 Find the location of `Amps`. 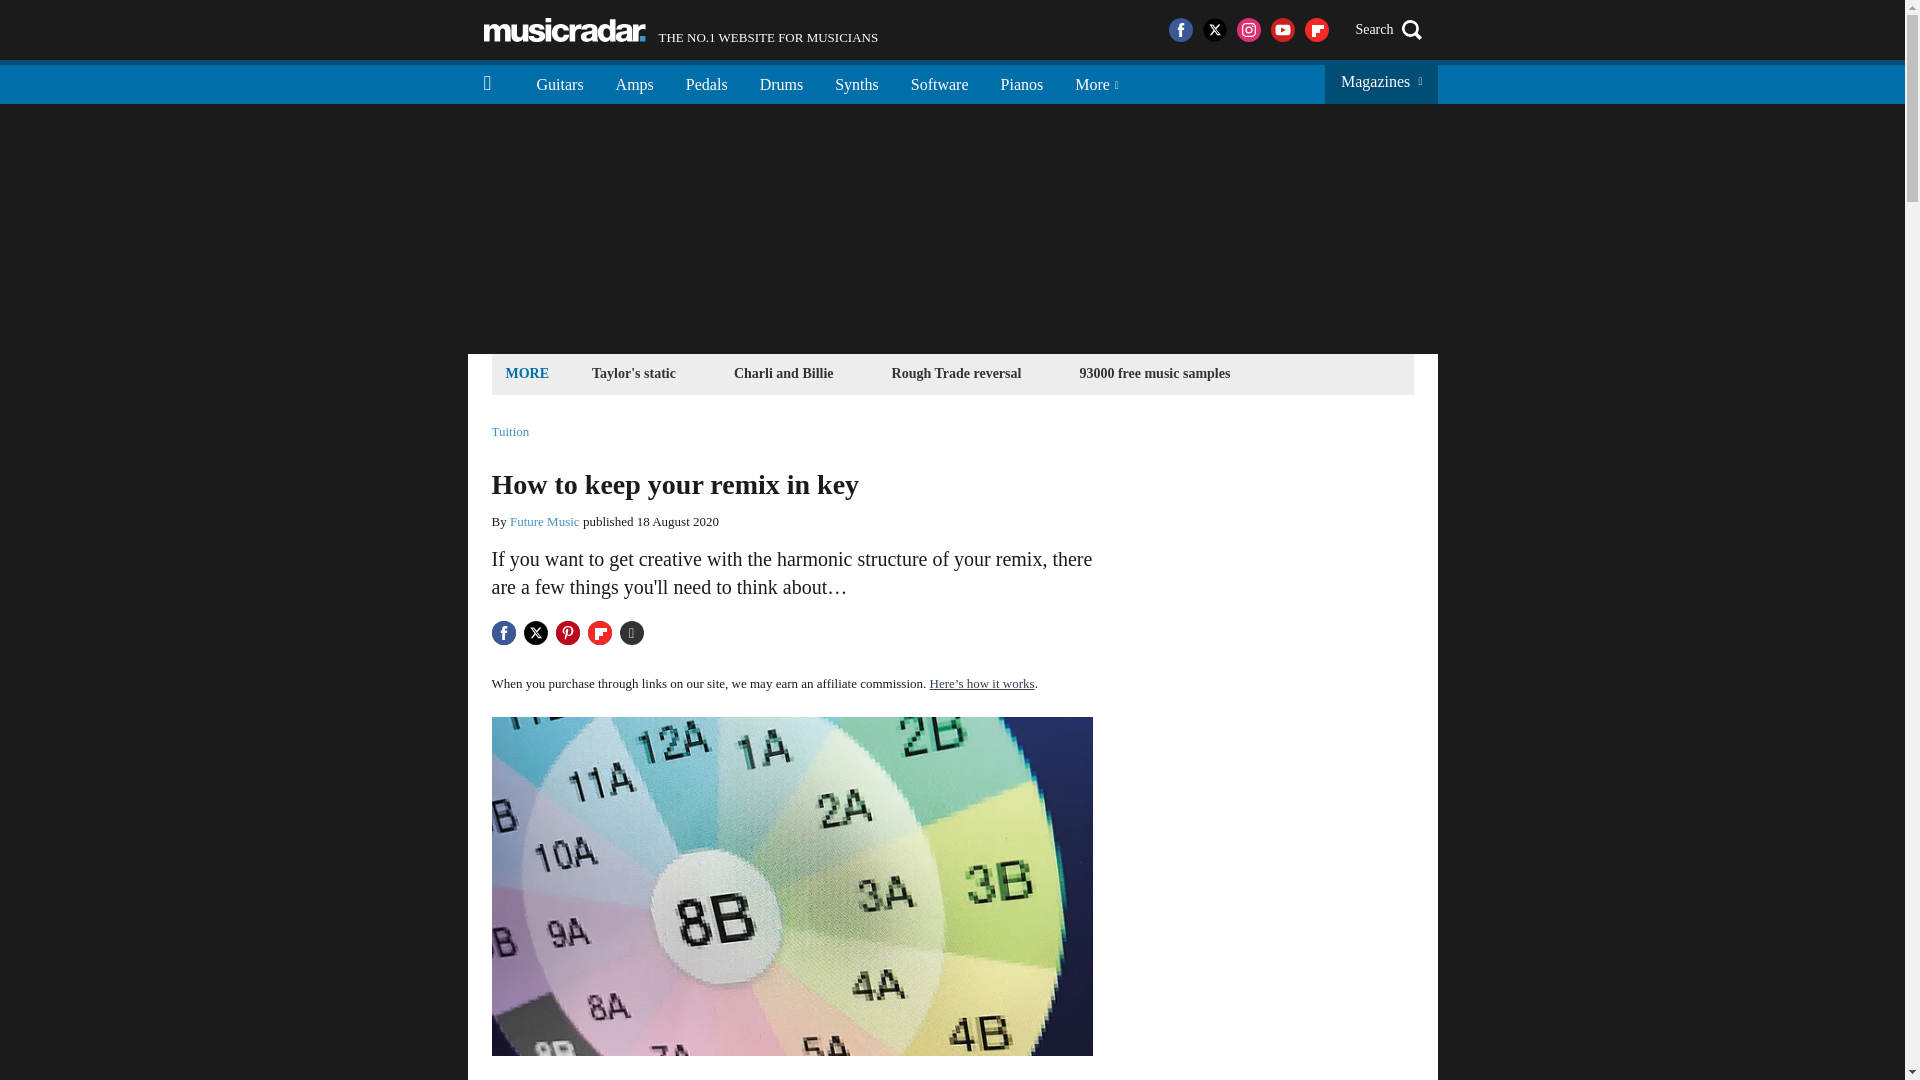

Amps is located at coordinates (634, 82).